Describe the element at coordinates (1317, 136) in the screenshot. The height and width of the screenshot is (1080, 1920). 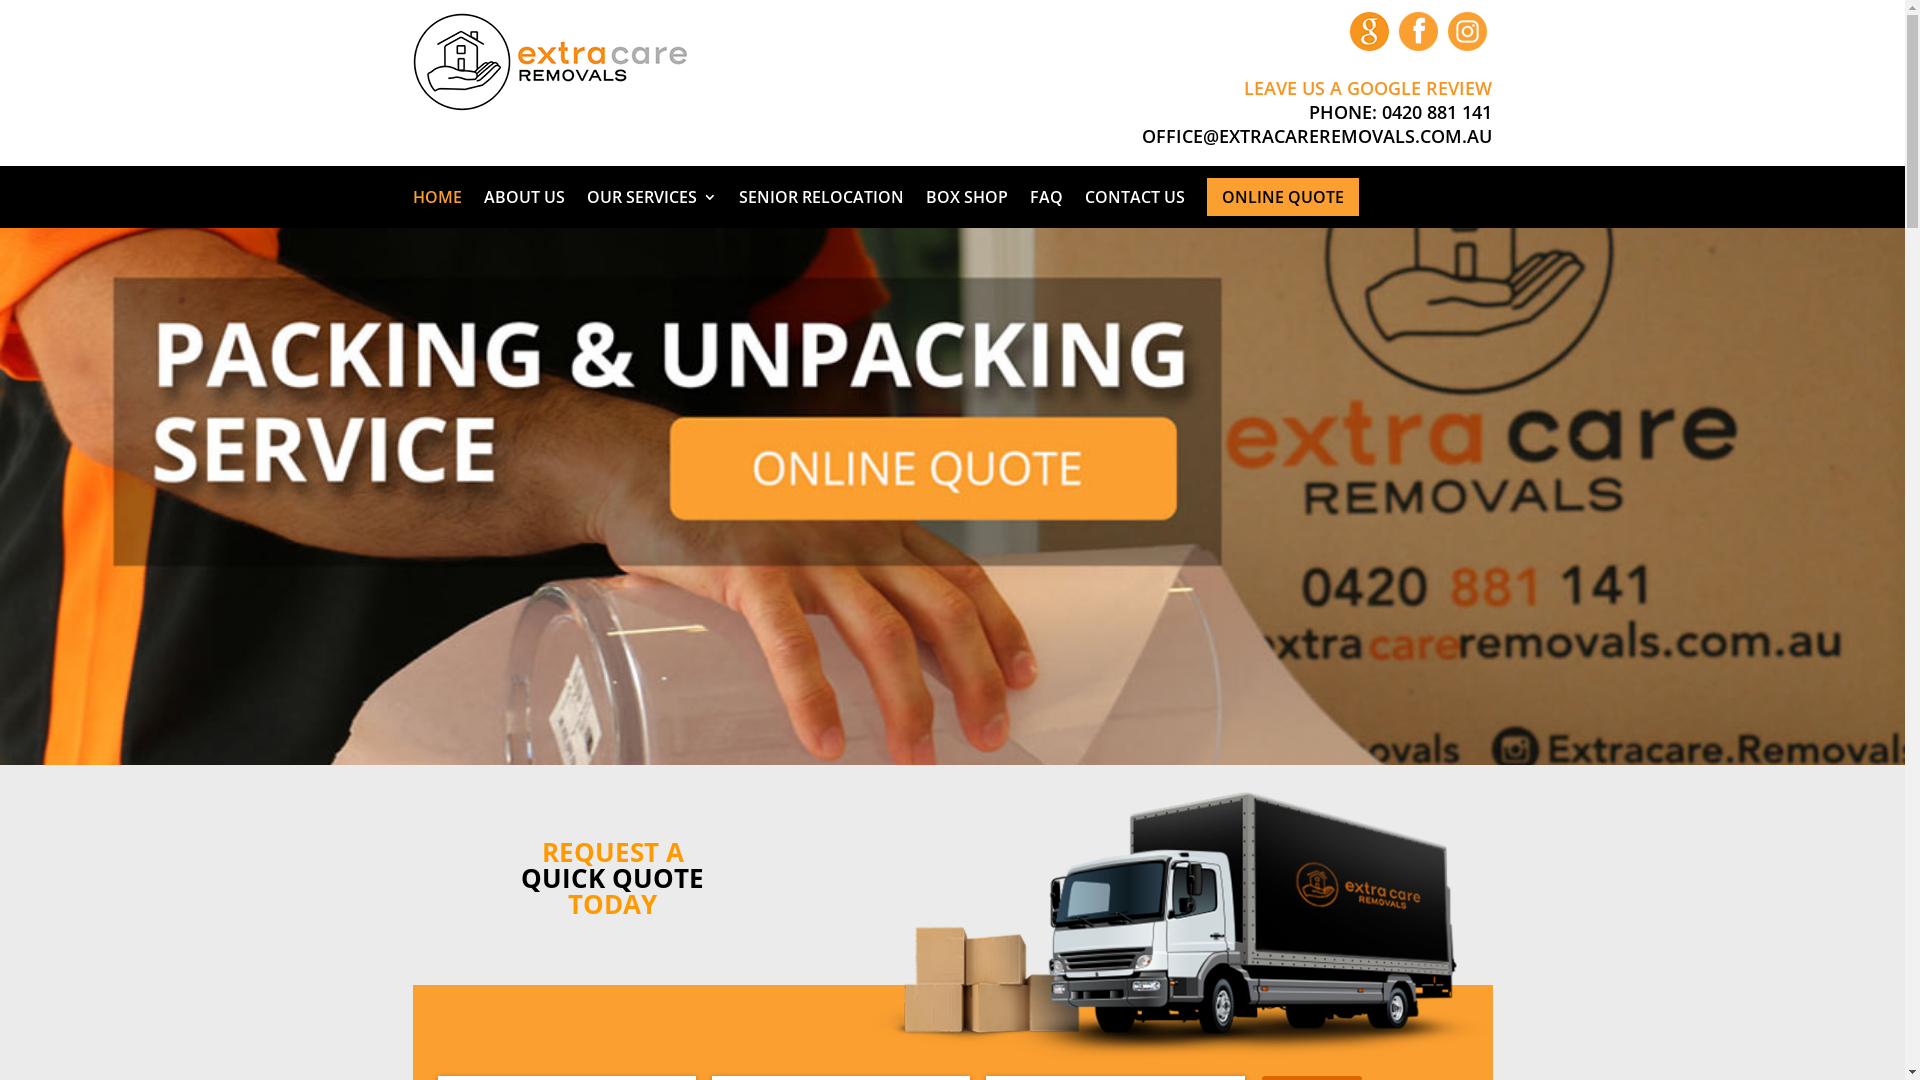
I see `OFFICE@EXTRACAREREMOVALS.COM.AU` at that location.